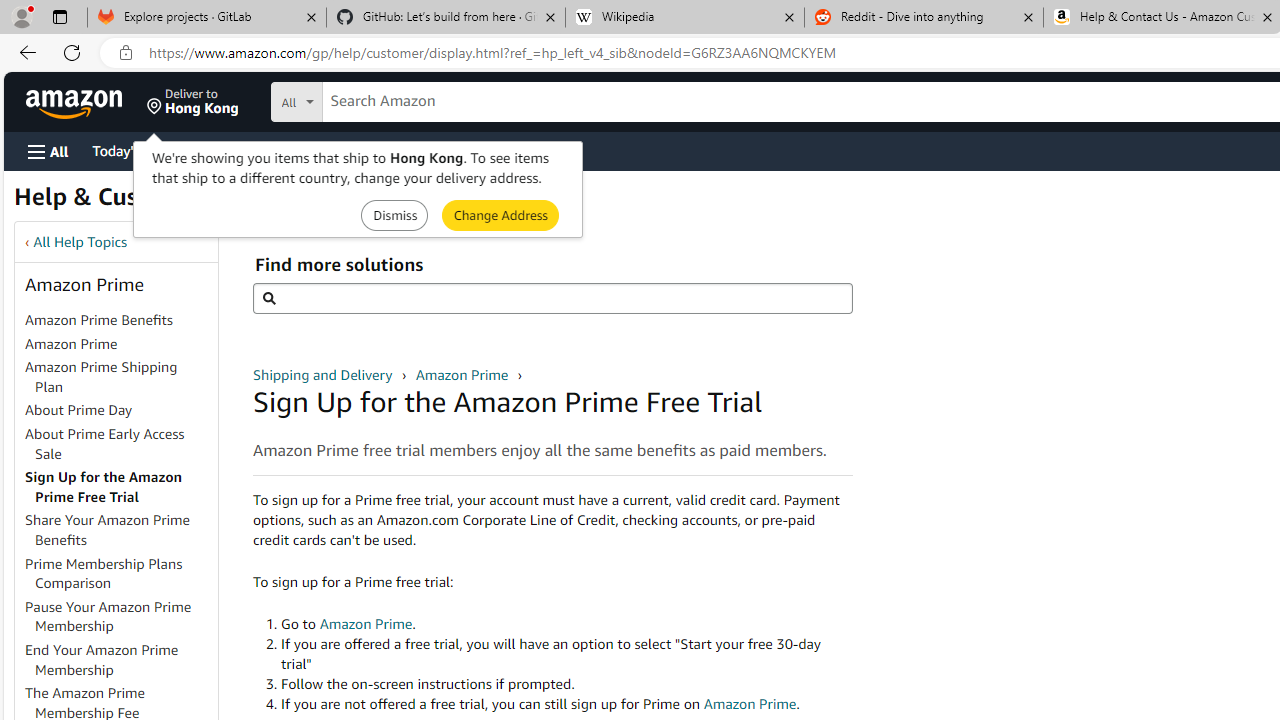 The height and width of the screenshot is (720, 1280). Describe the element at coordinates (134, 150) in the screenshot. I see `Today's Deals` at that location.